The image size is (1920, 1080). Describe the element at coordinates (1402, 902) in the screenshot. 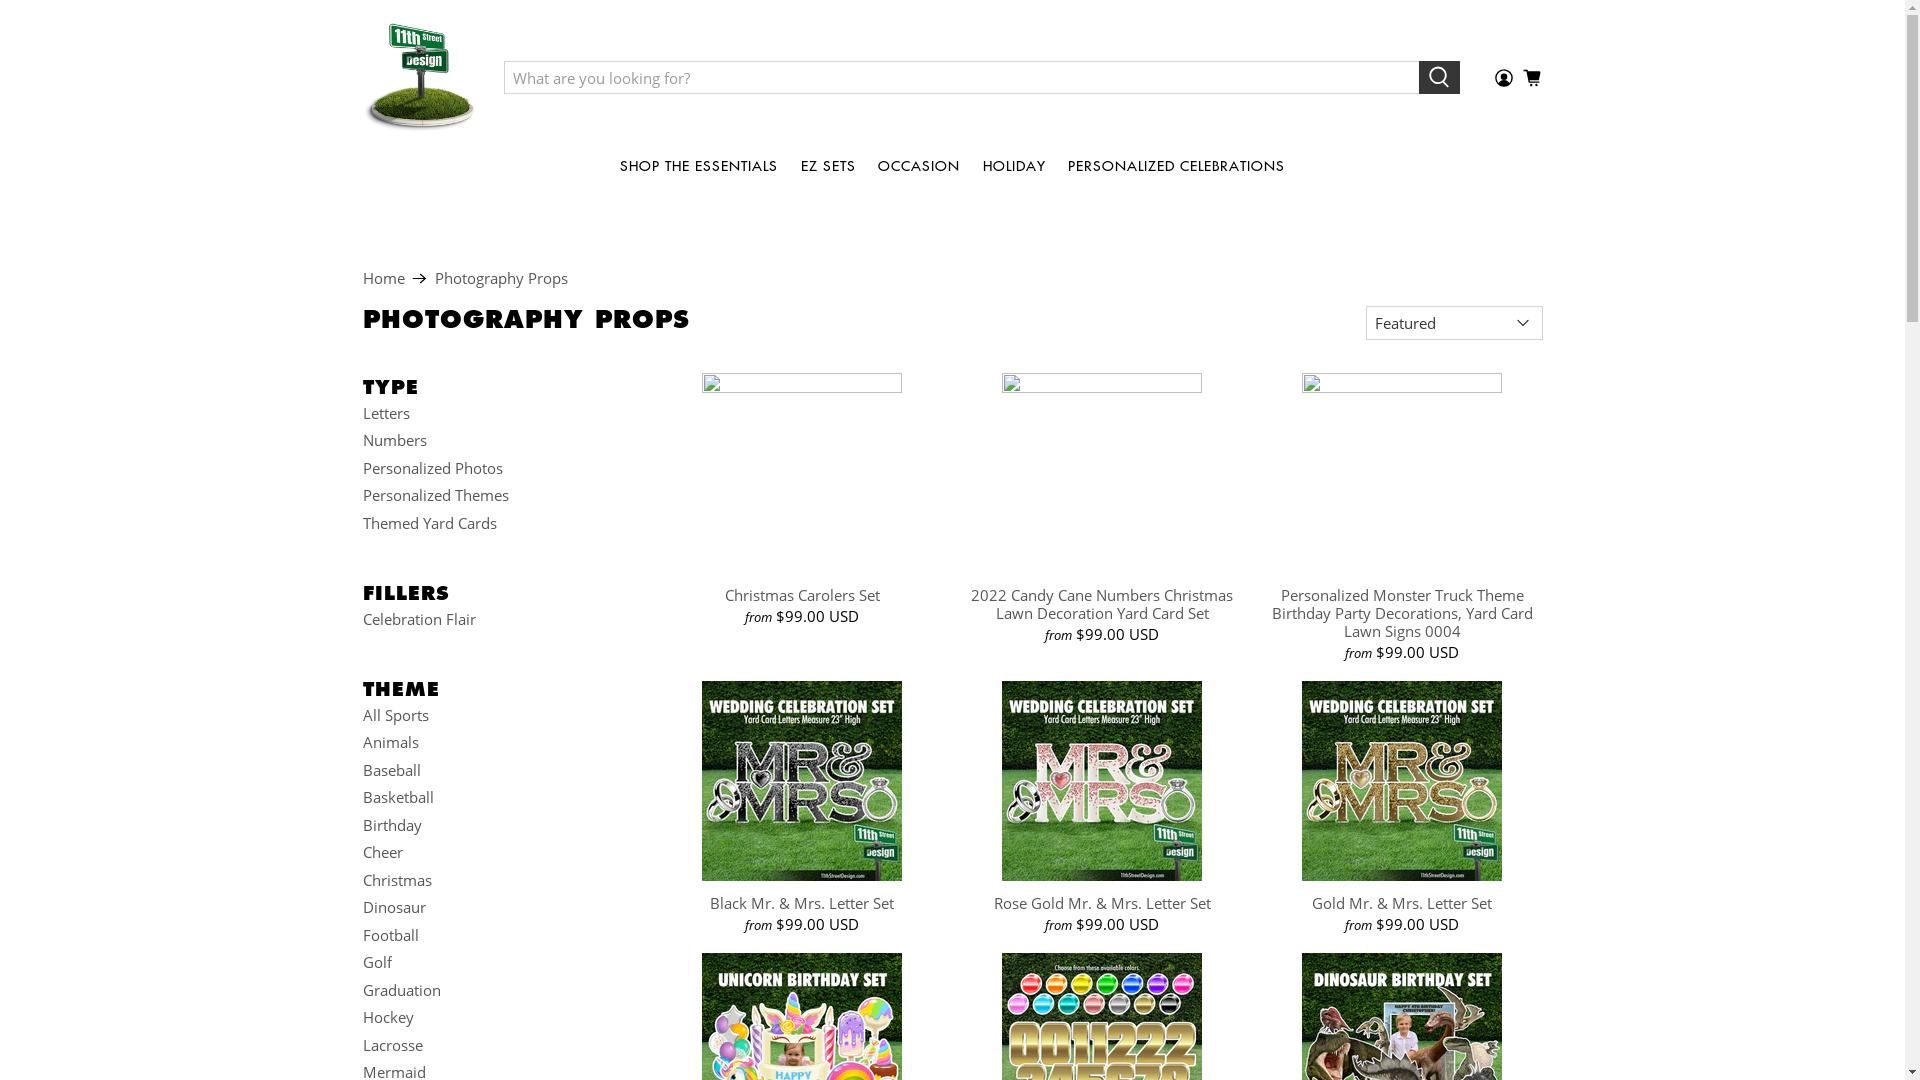

I see `Gold Mr. & Mrs. Letter Set` at that location.